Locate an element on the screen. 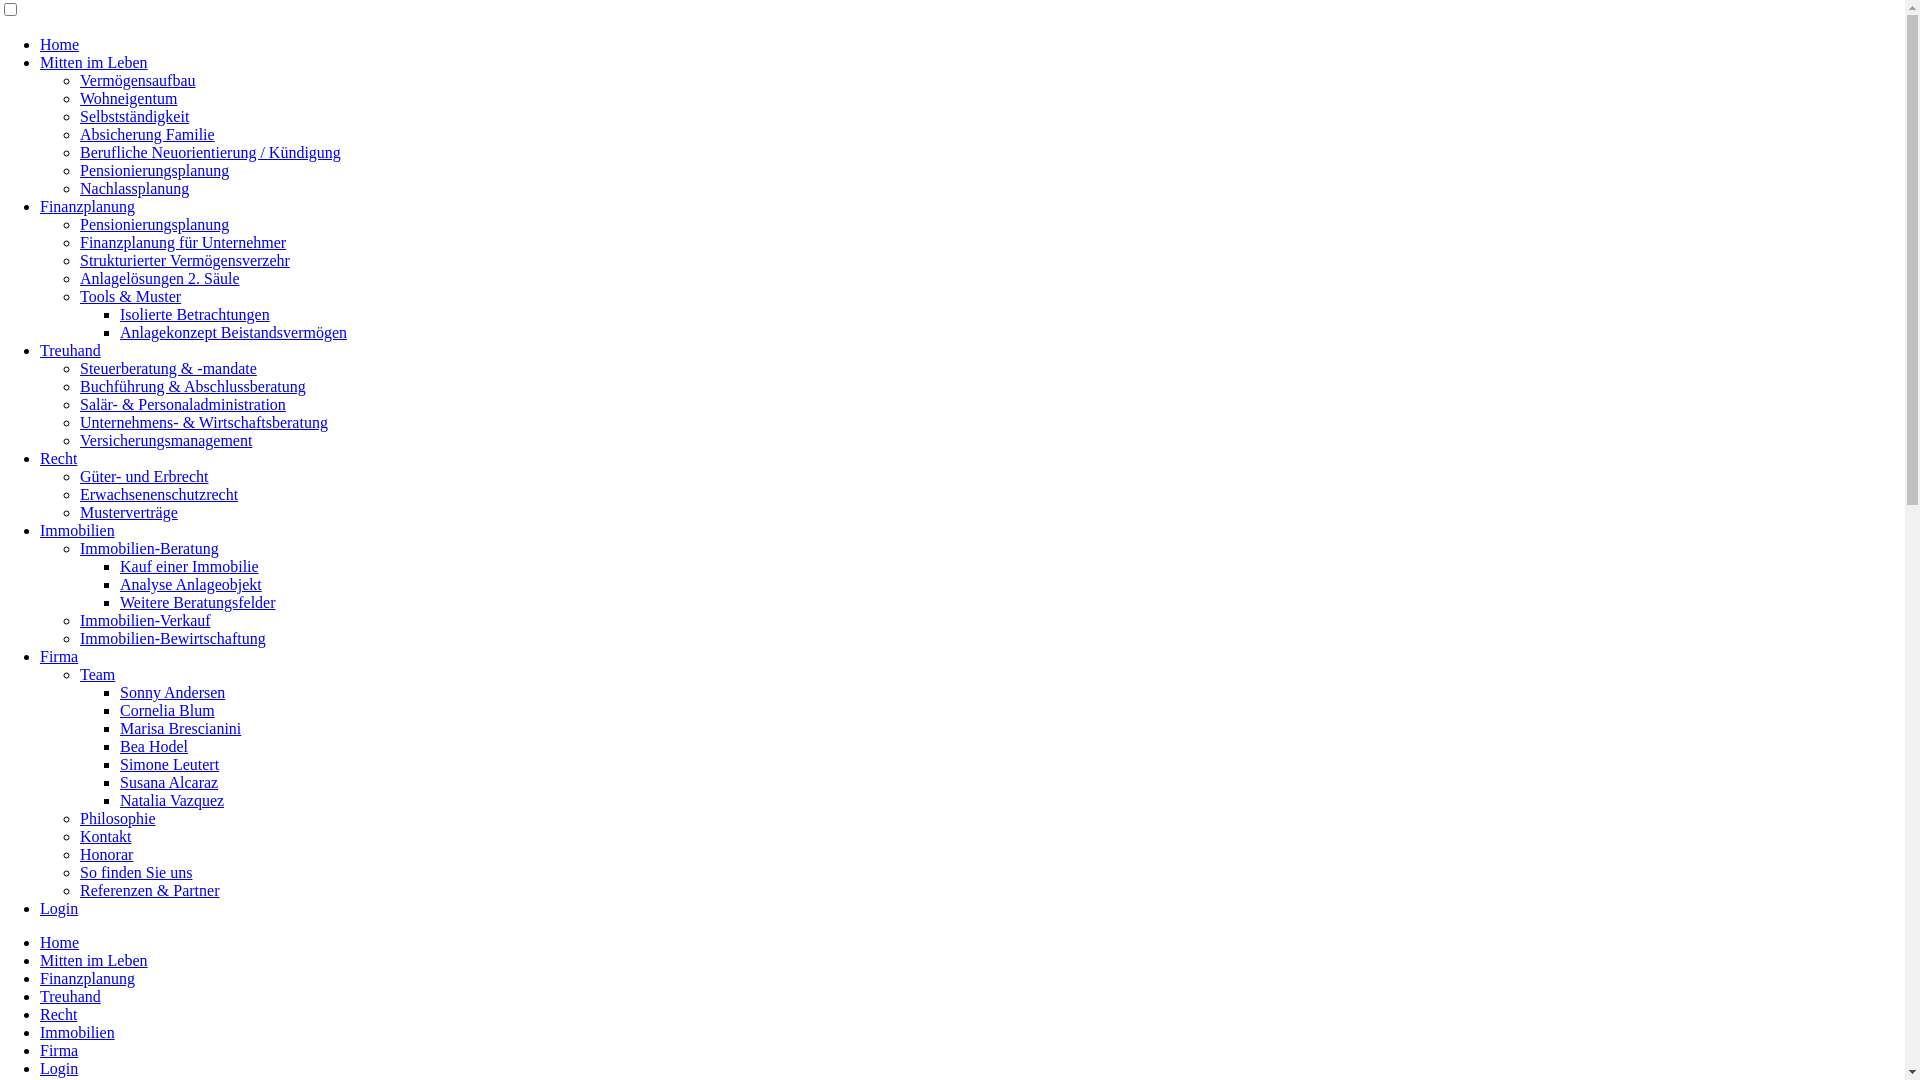 Image resolution: width=1920 pixels, height=1080 pixels. Versicherungsmanagement is located at coordinates (166, 440).